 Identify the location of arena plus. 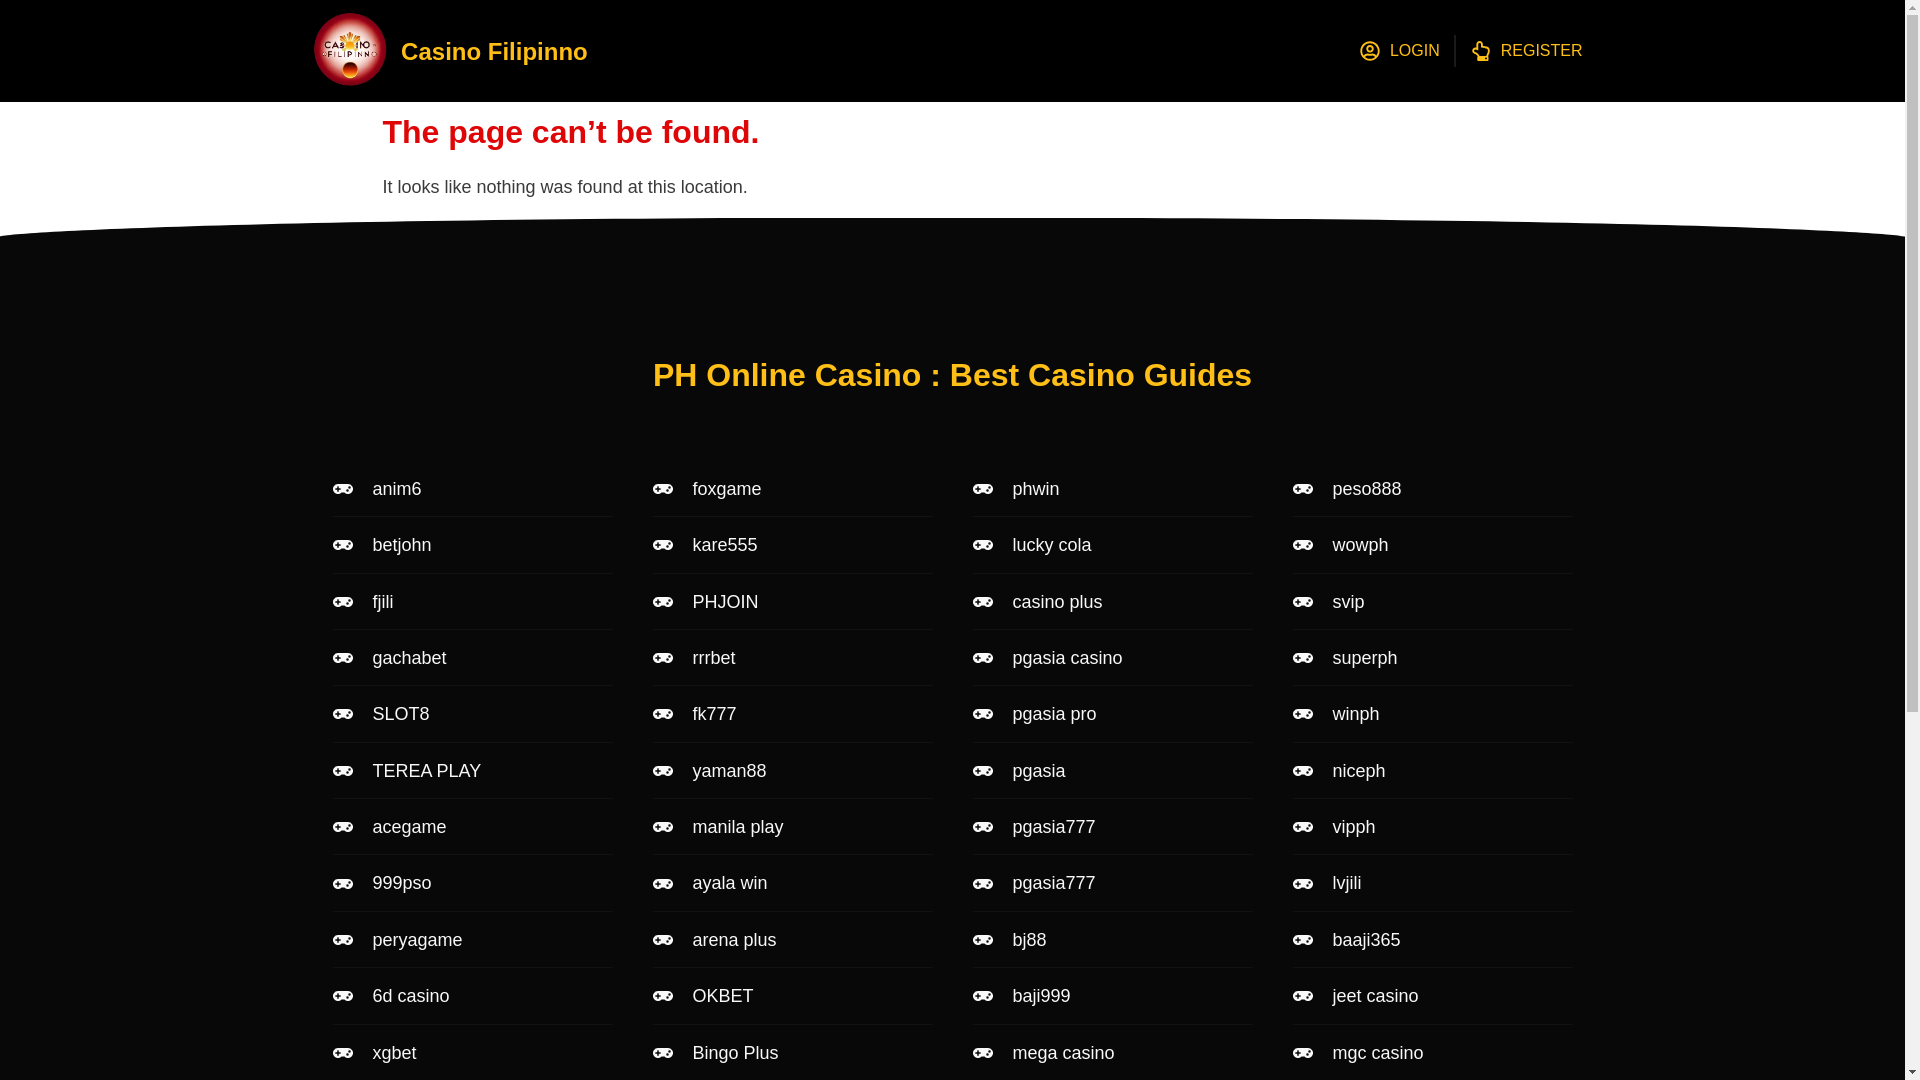
(792, 940).